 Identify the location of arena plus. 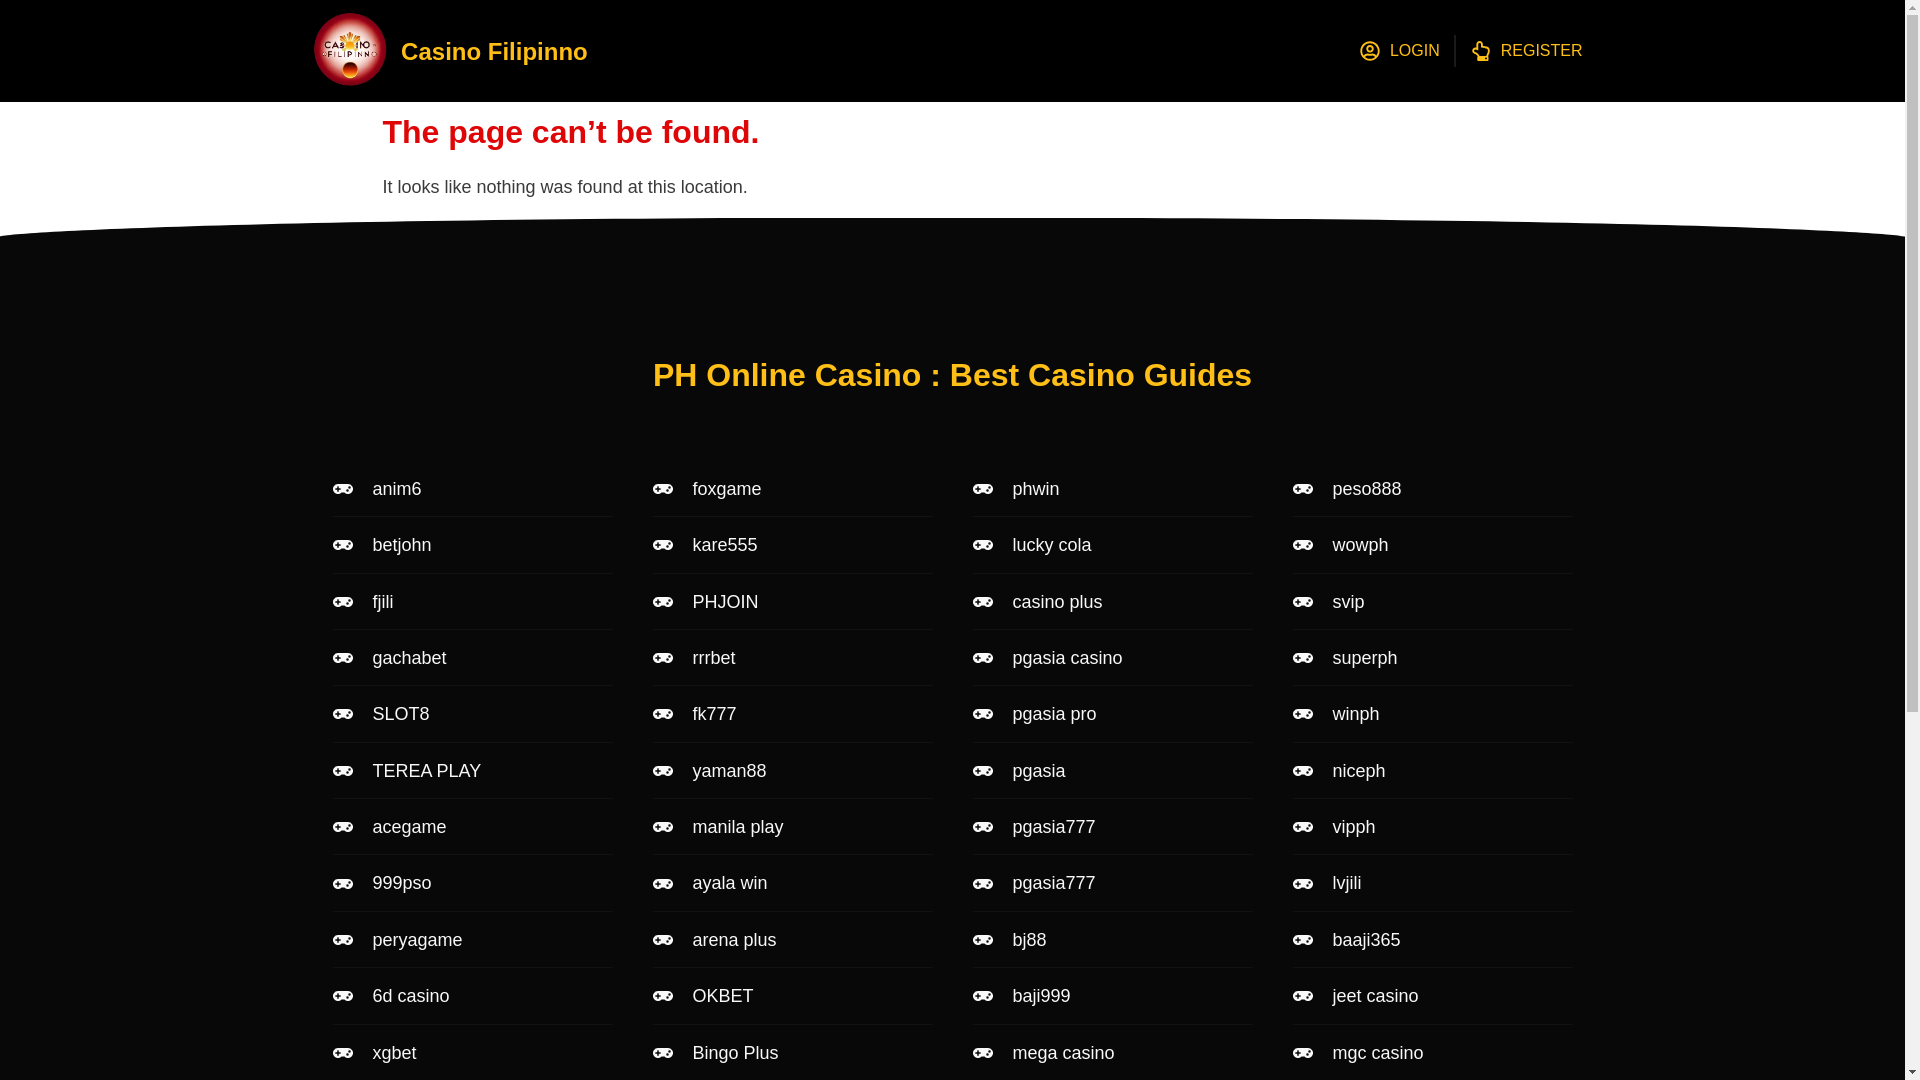
(792, 940).